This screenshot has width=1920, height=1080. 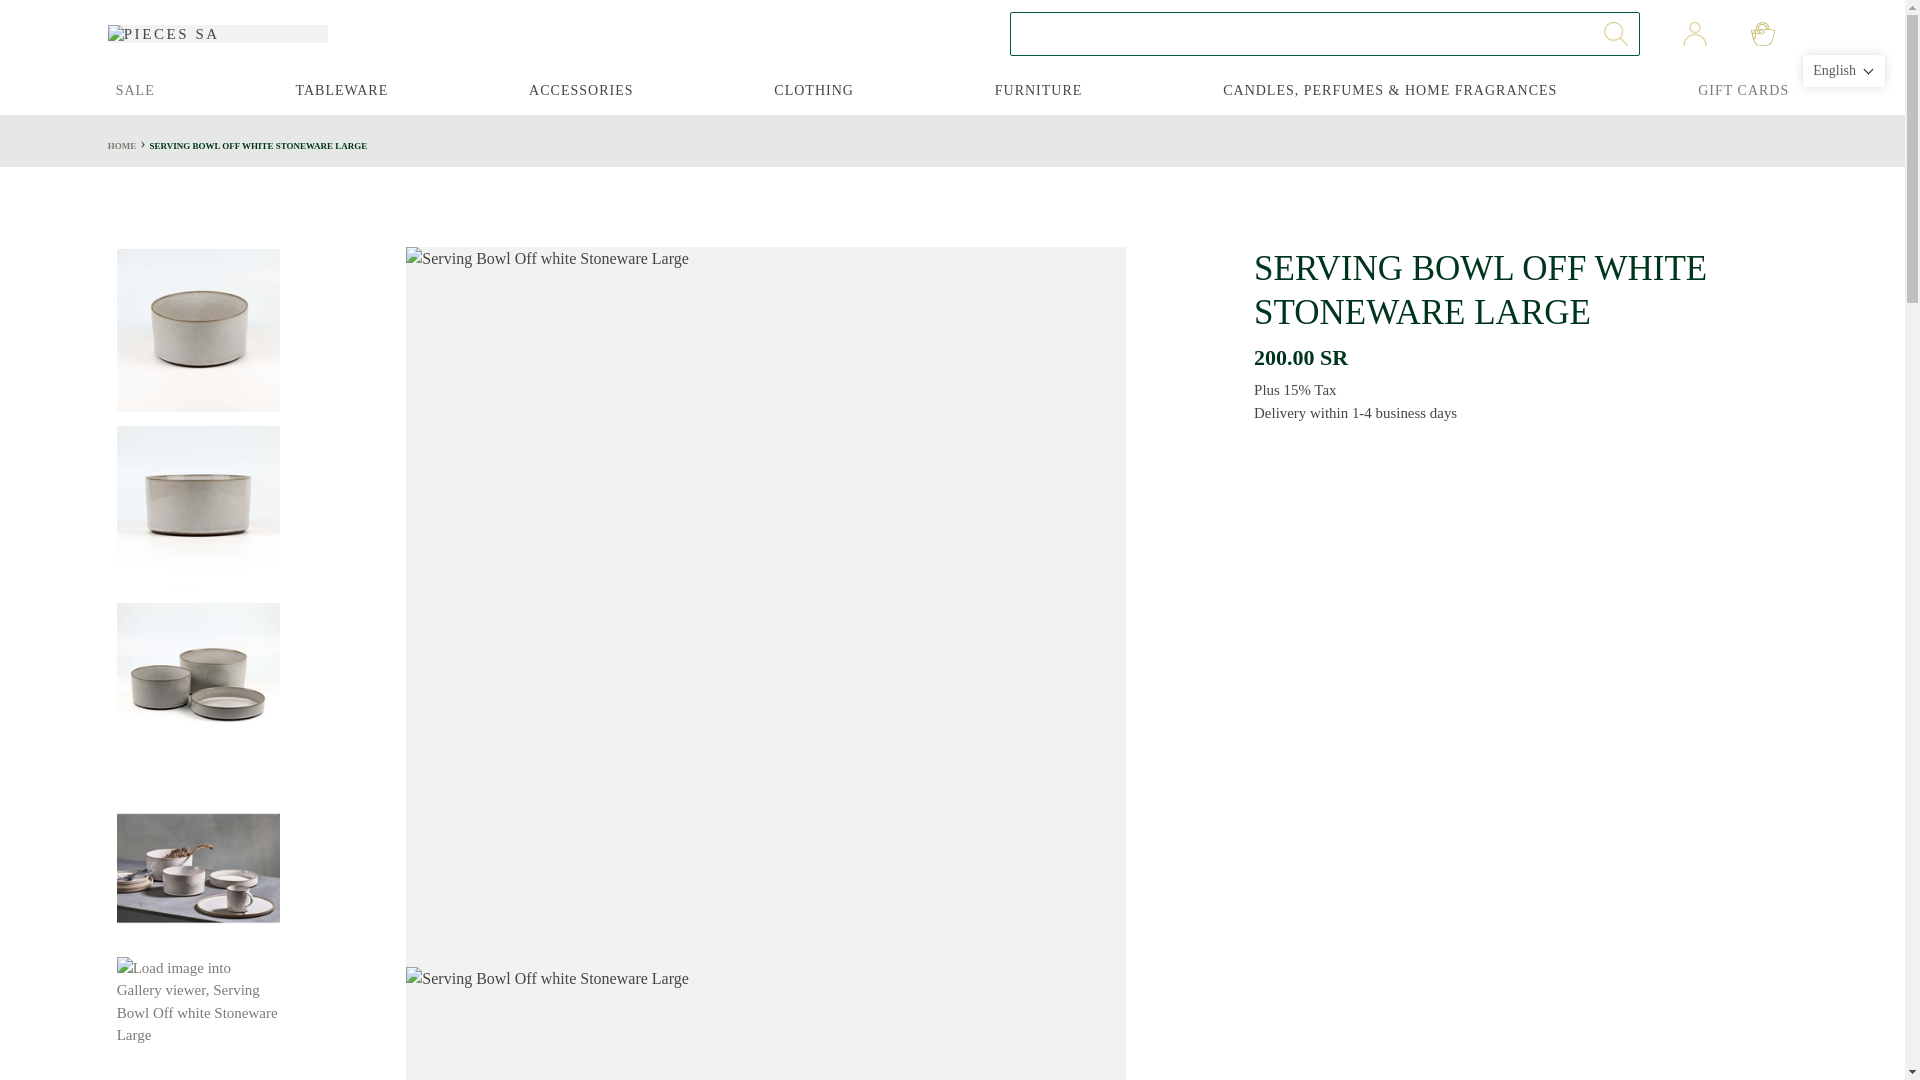 What do you see at coordinates (122, 146) in the screenshot?
I see `Home` at bounding box center [122, 146].